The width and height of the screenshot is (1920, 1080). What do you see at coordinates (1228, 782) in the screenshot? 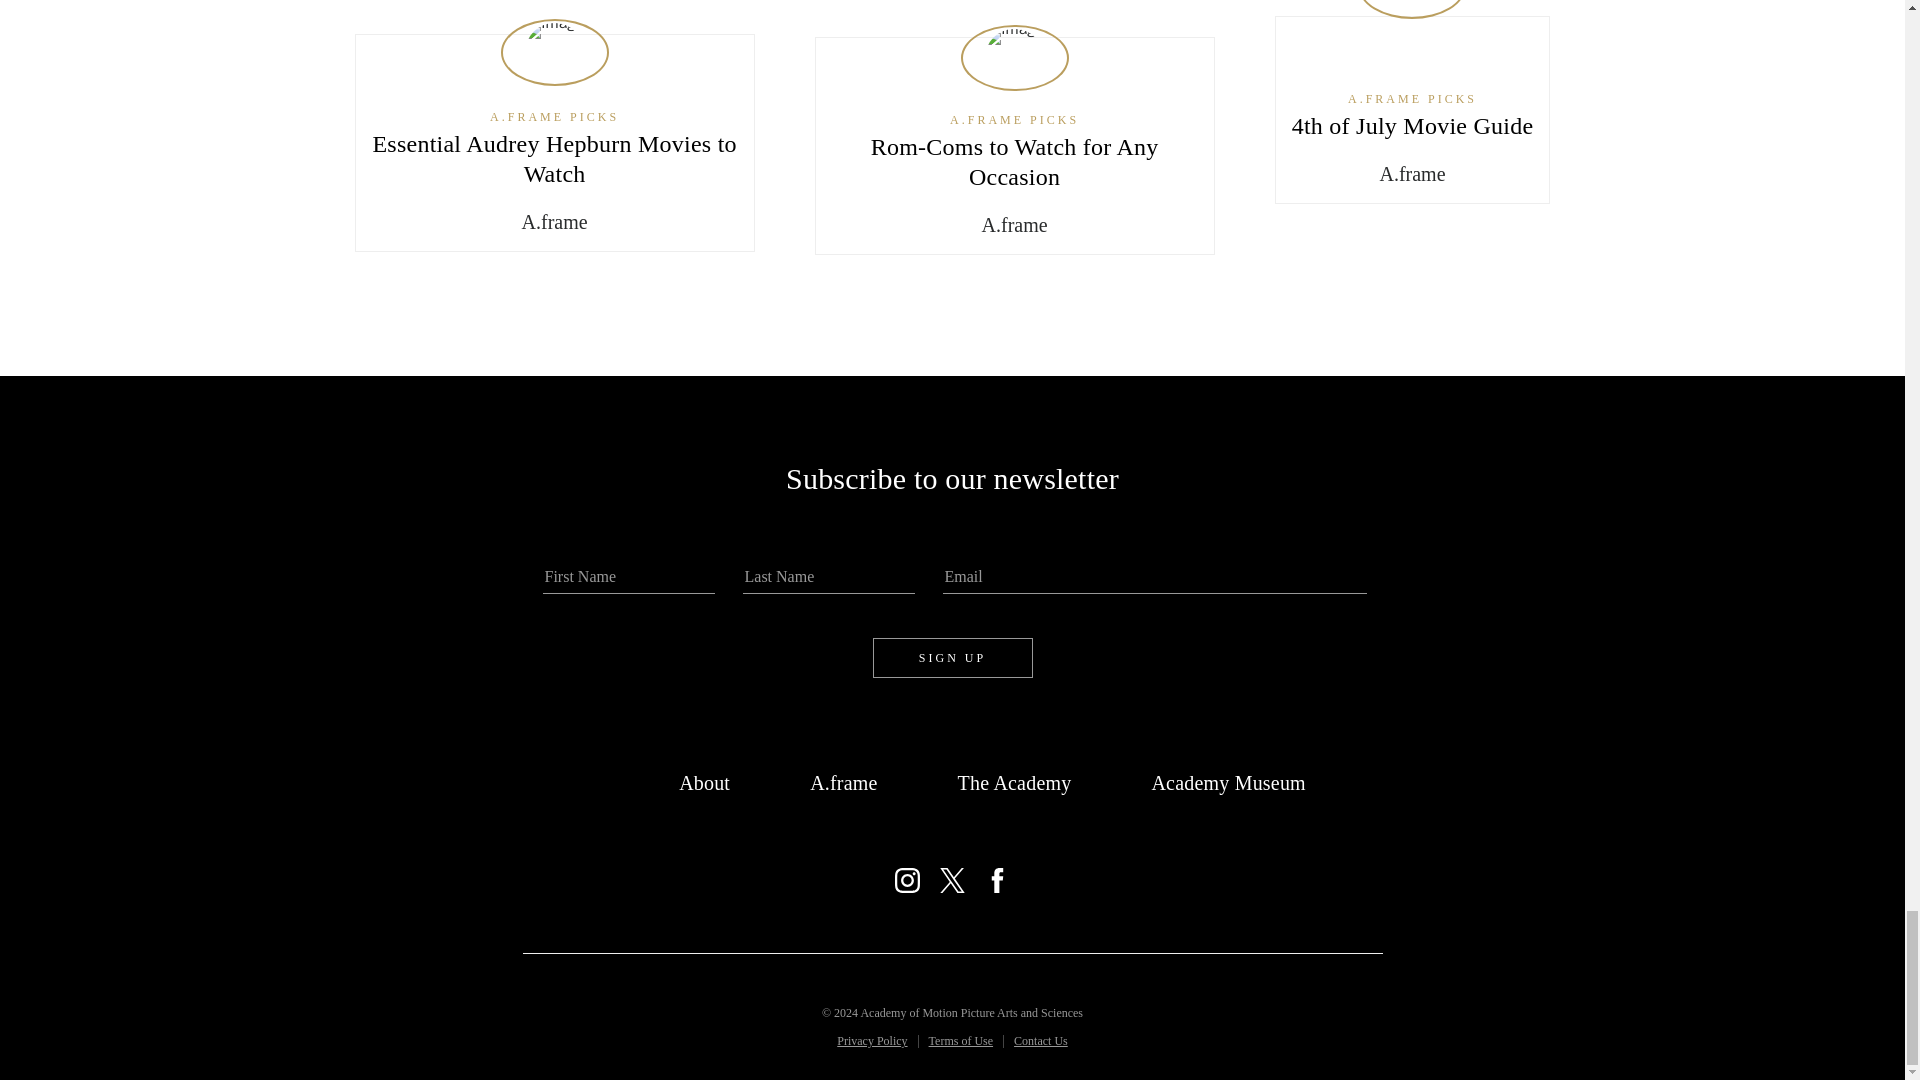
I see `Academy Museum` at bounding box center [1228, 782].